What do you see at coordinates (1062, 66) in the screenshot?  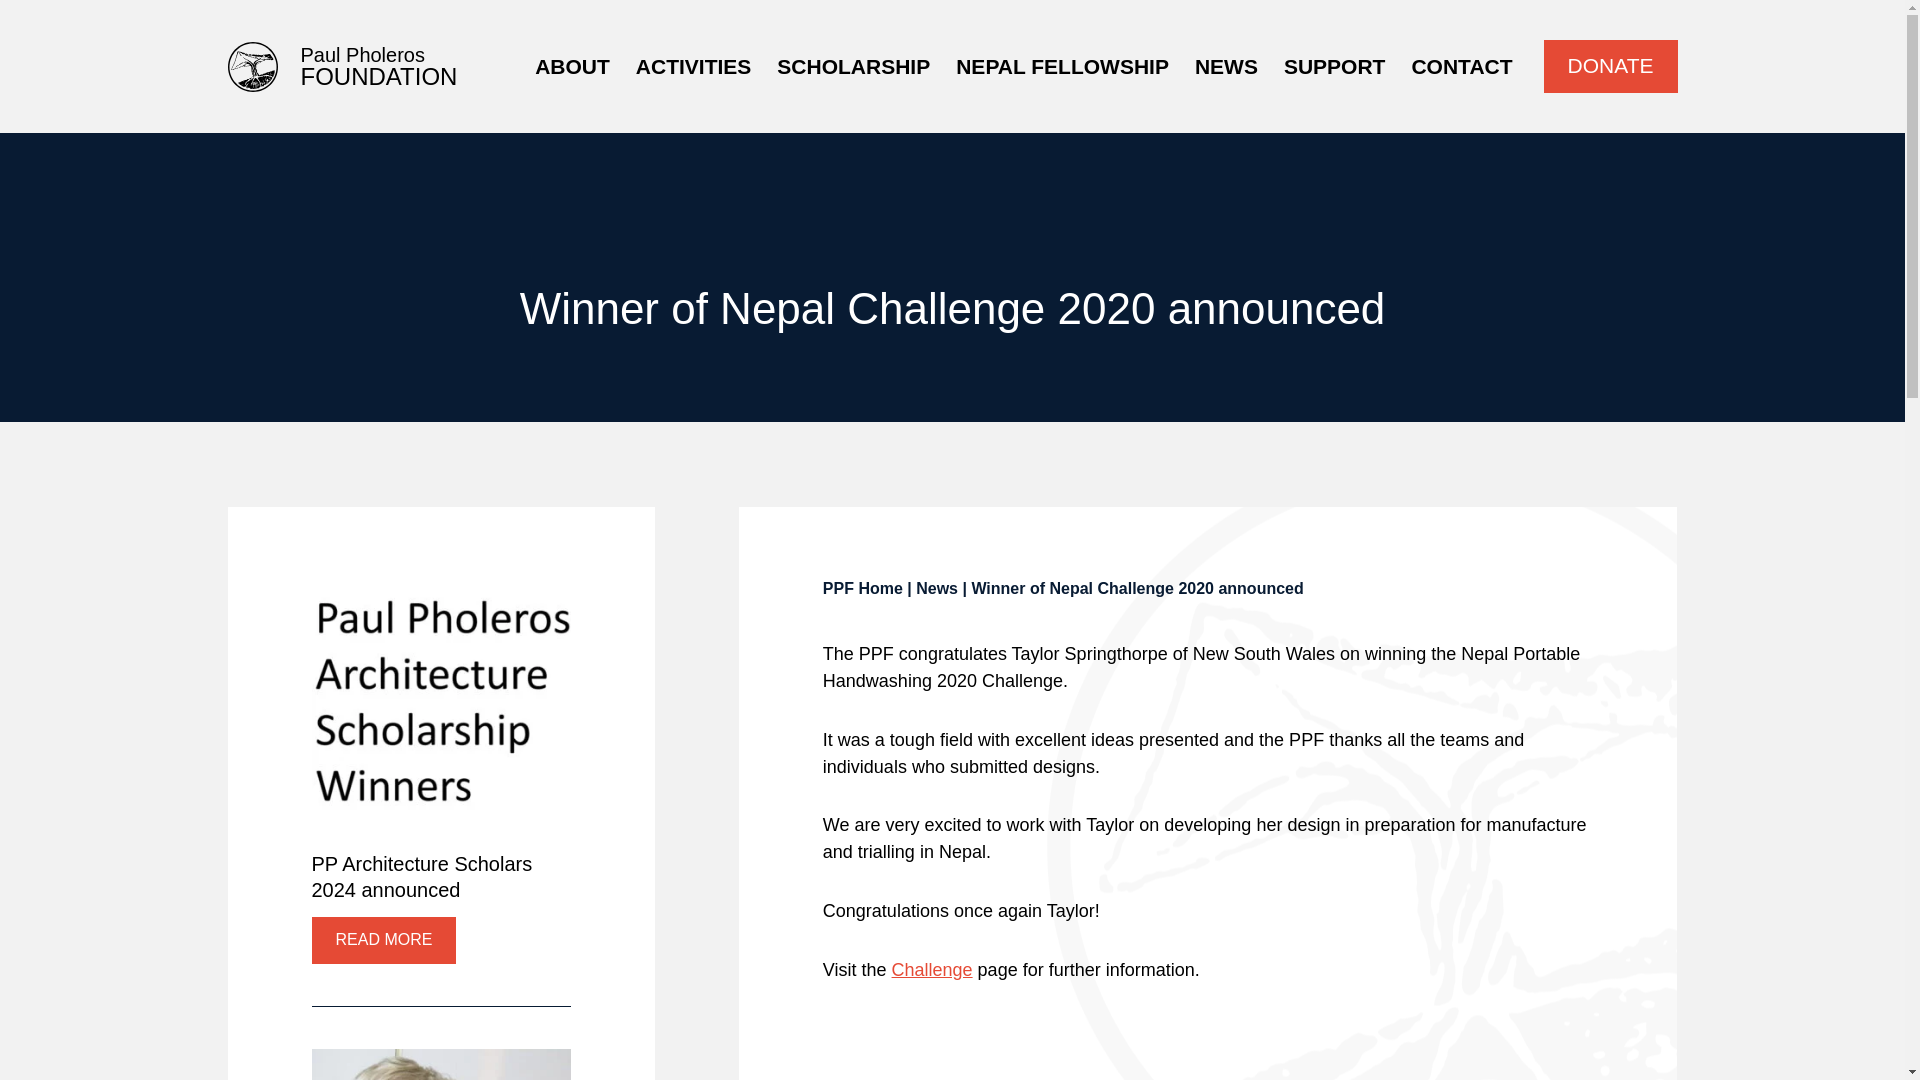 I see `ACTIVITIES` at bounding box center [1062, 66].